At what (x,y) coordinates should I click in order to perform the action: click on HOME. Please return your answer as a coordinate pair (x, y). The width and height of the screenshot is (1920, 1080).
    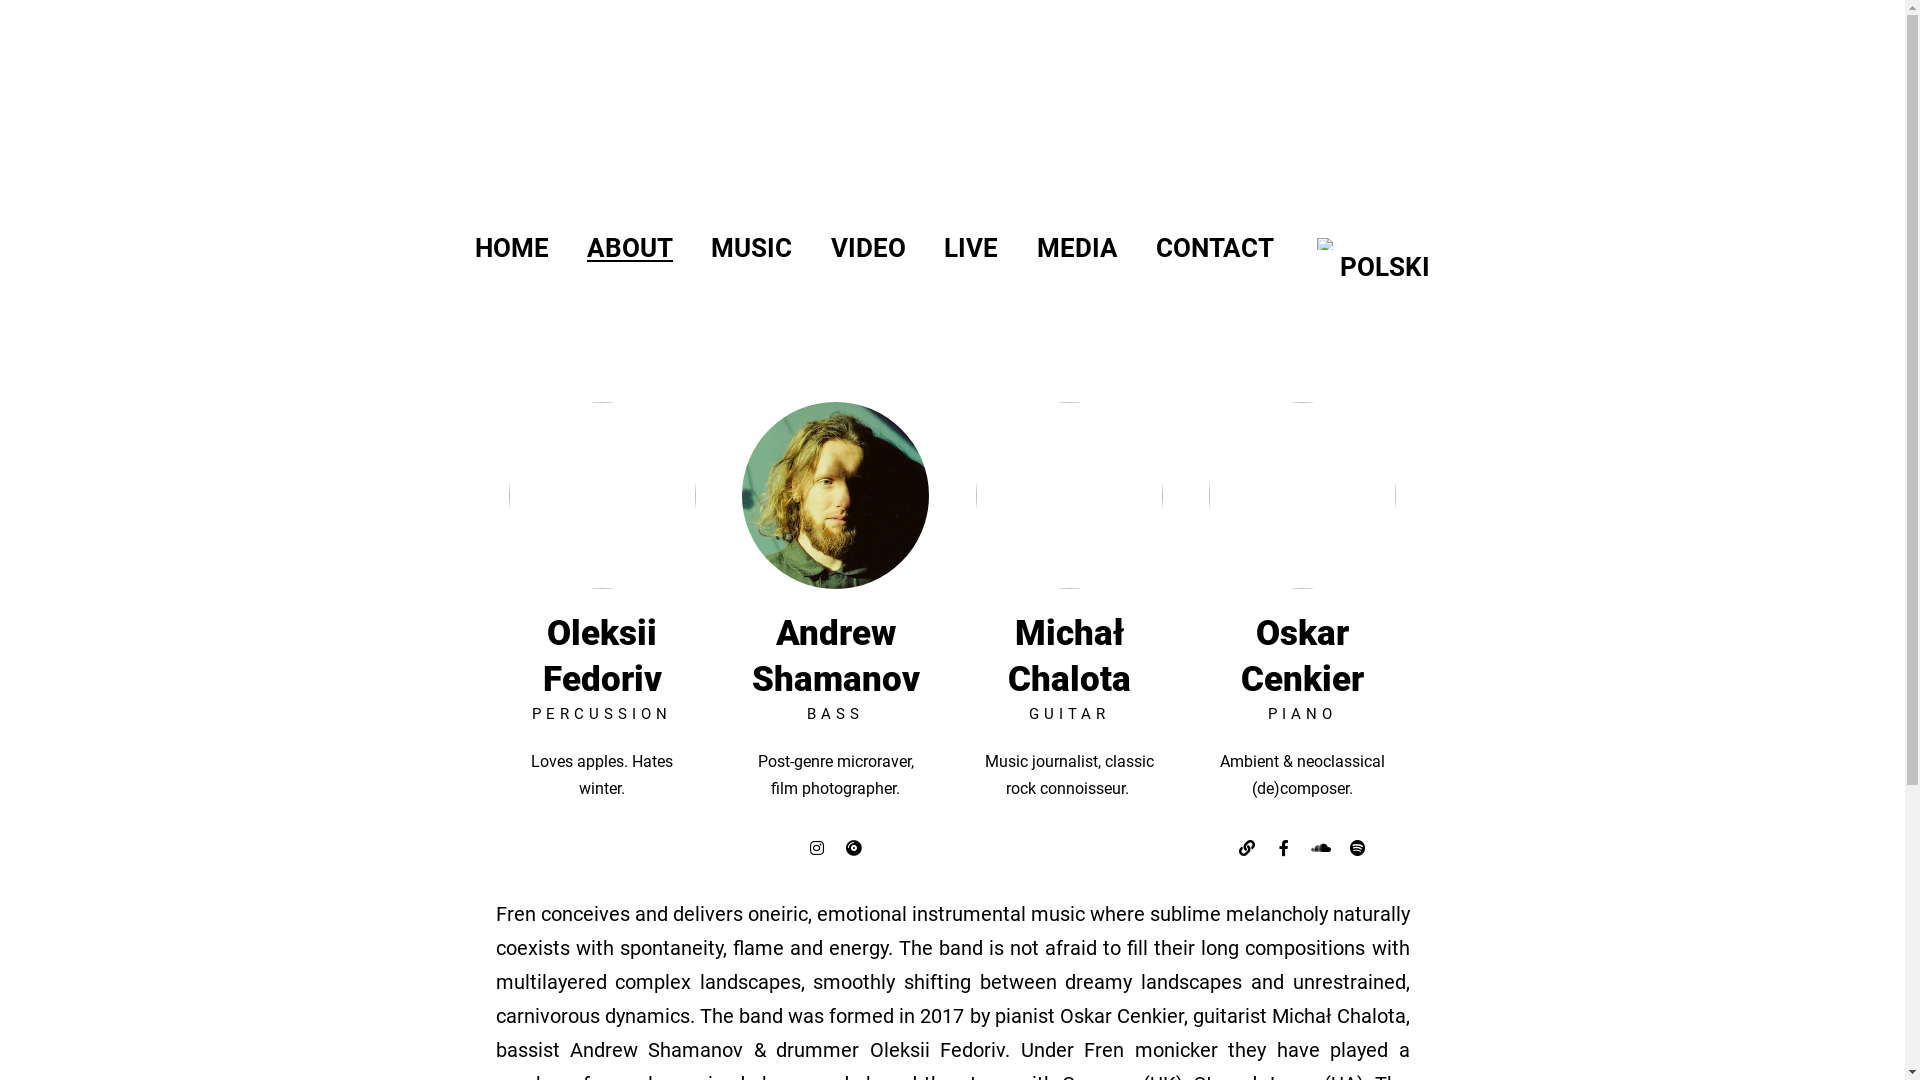
    Looking at the image, I should click on (512, 257).